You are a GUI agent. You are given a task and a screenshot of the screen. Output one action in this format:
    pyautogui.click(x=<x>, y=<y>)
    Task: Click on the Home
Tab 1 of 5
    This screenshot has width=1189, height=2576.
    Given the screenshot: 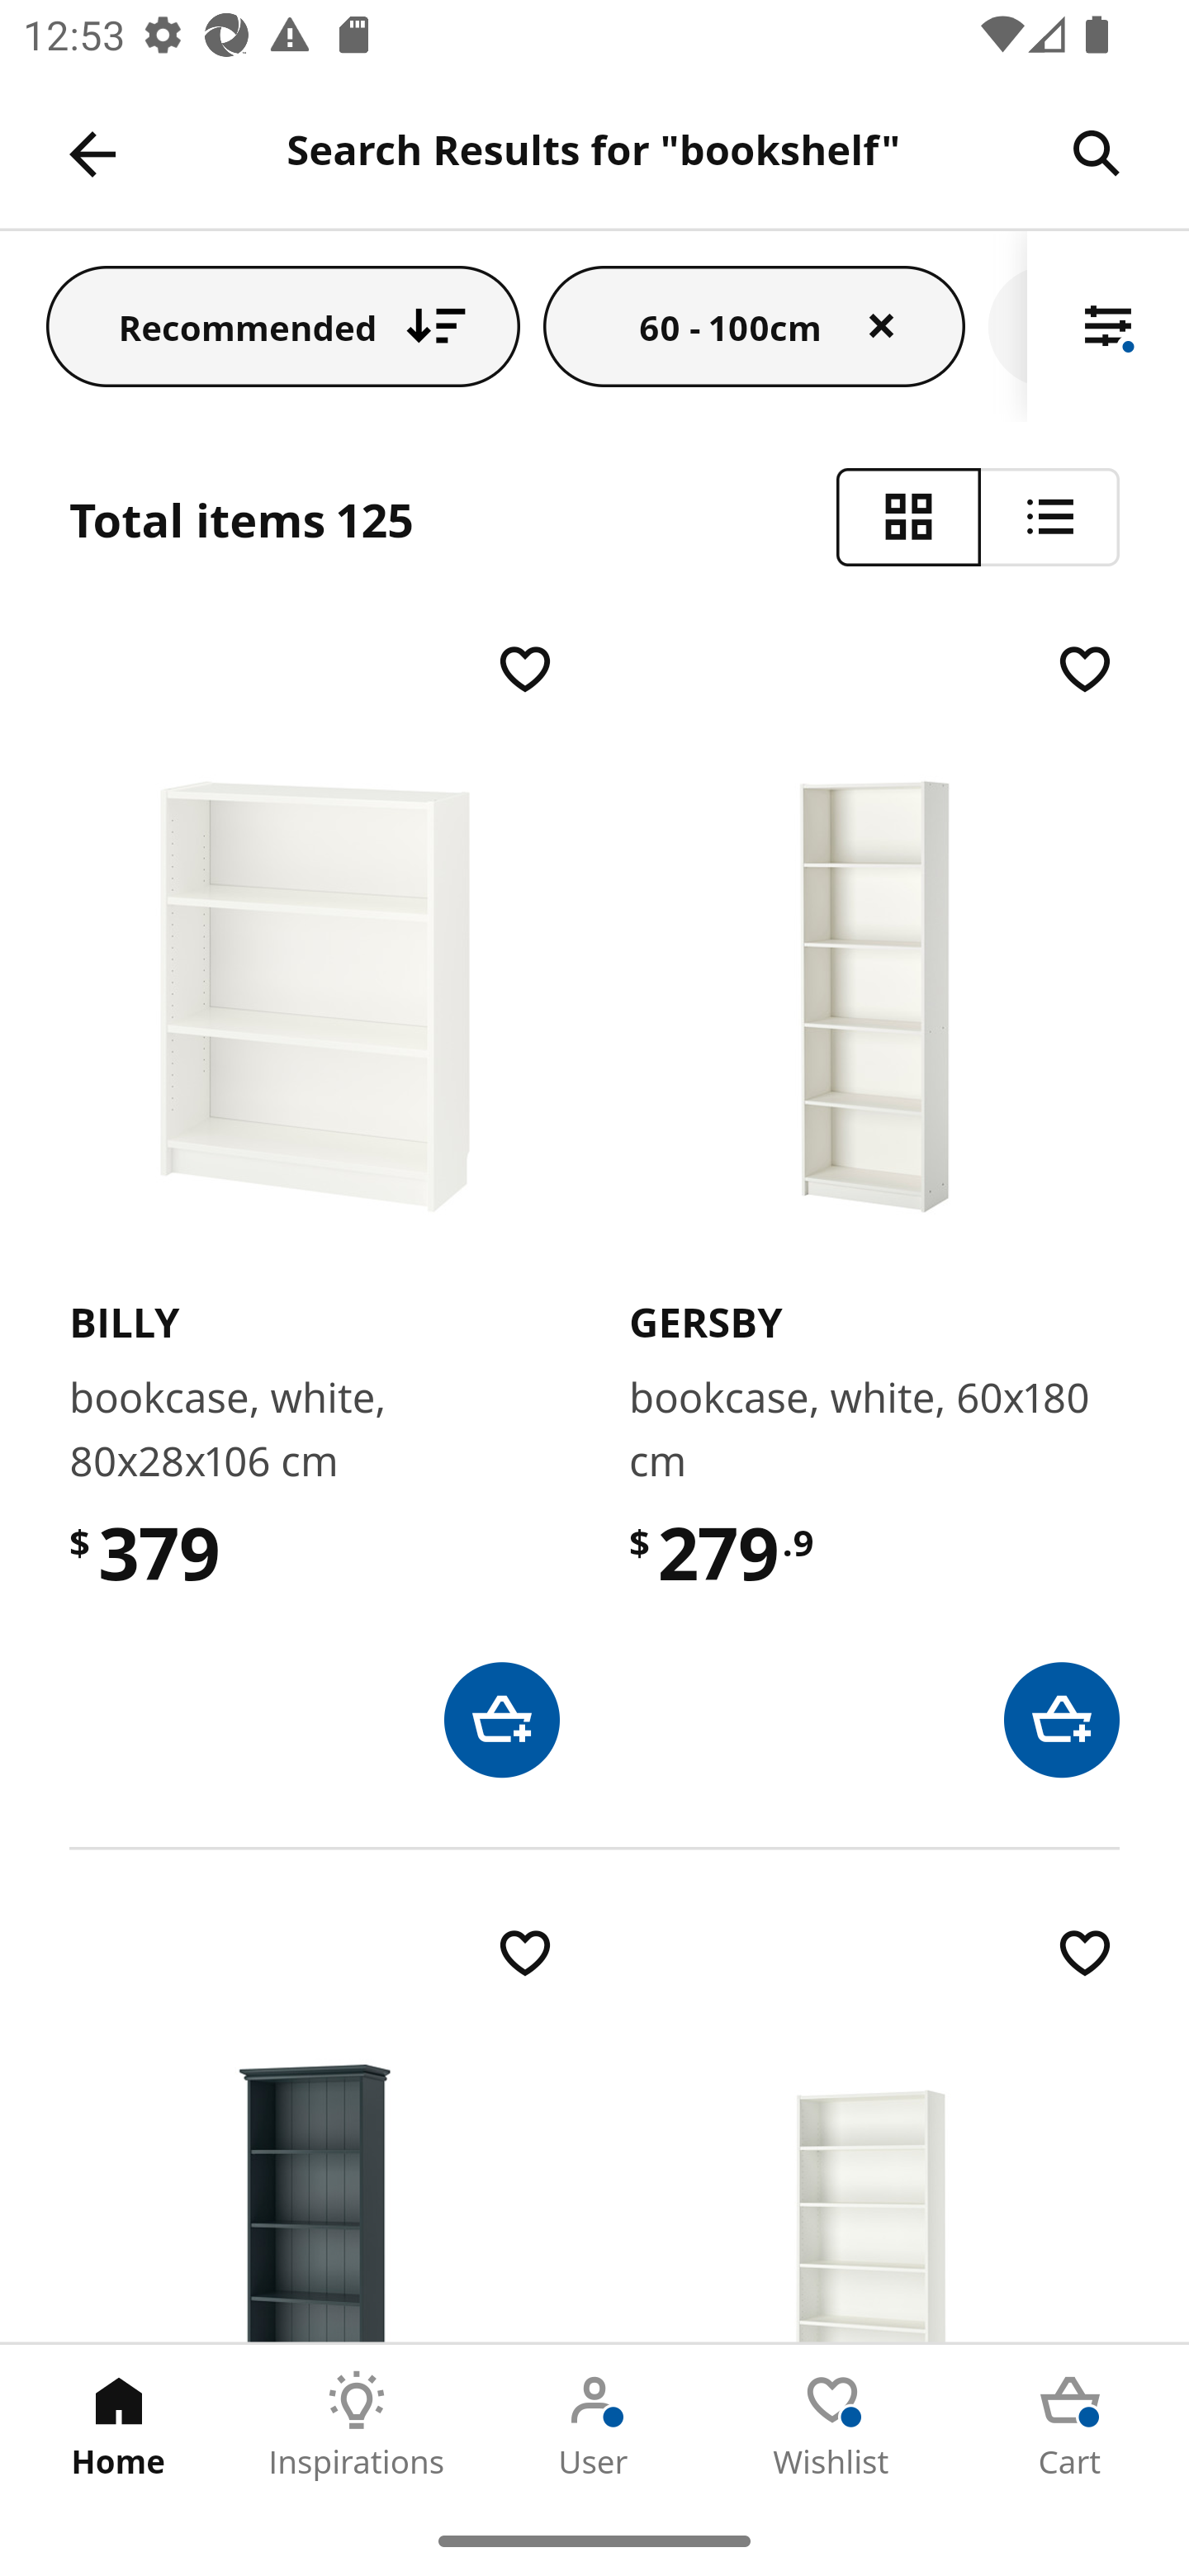 What is the action you would take?
    pyautogui.click(x=119, y=2425)
    